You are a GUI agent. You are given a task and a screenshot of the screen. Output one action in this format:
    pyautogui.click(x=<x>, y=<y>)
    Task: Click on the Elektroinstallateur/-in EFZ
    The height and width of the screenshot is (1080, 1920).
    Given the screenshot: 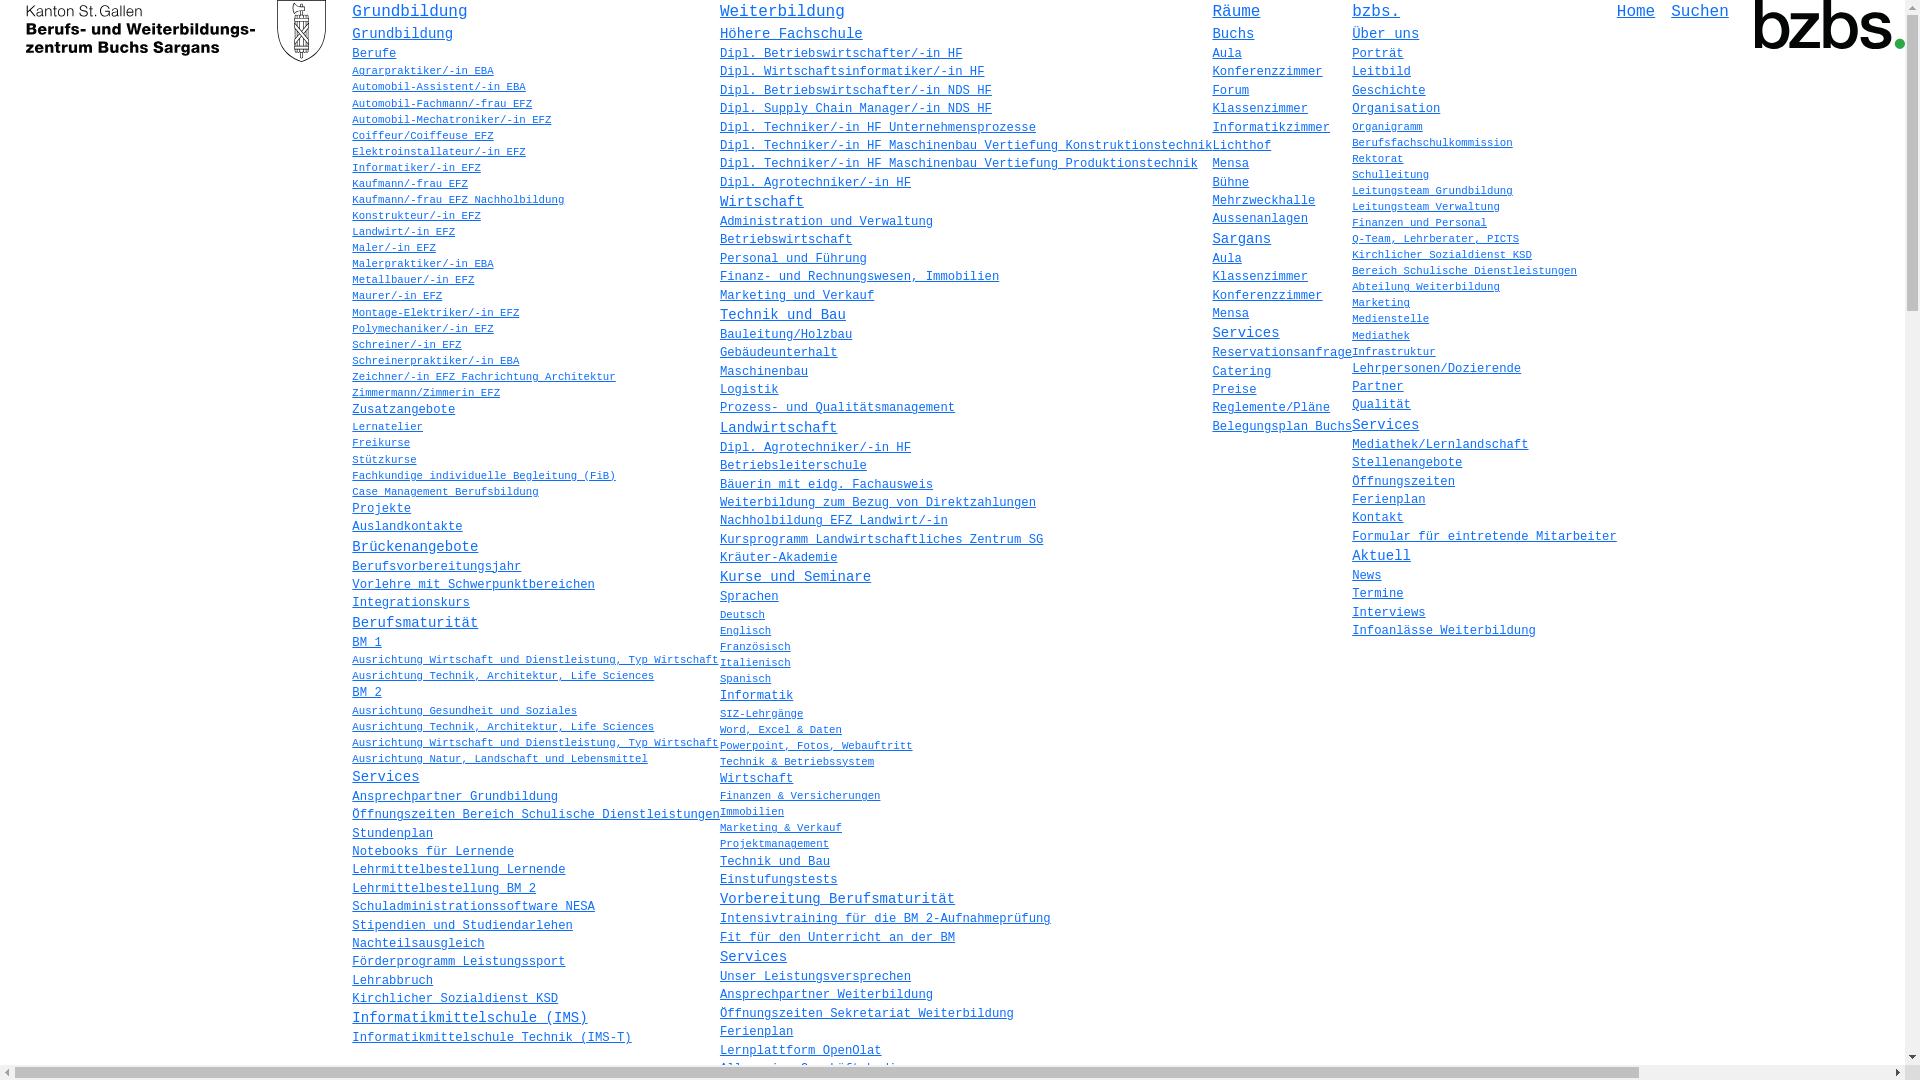 What is the action you would take?
    pyautogui.click(x=438, y=152)
    